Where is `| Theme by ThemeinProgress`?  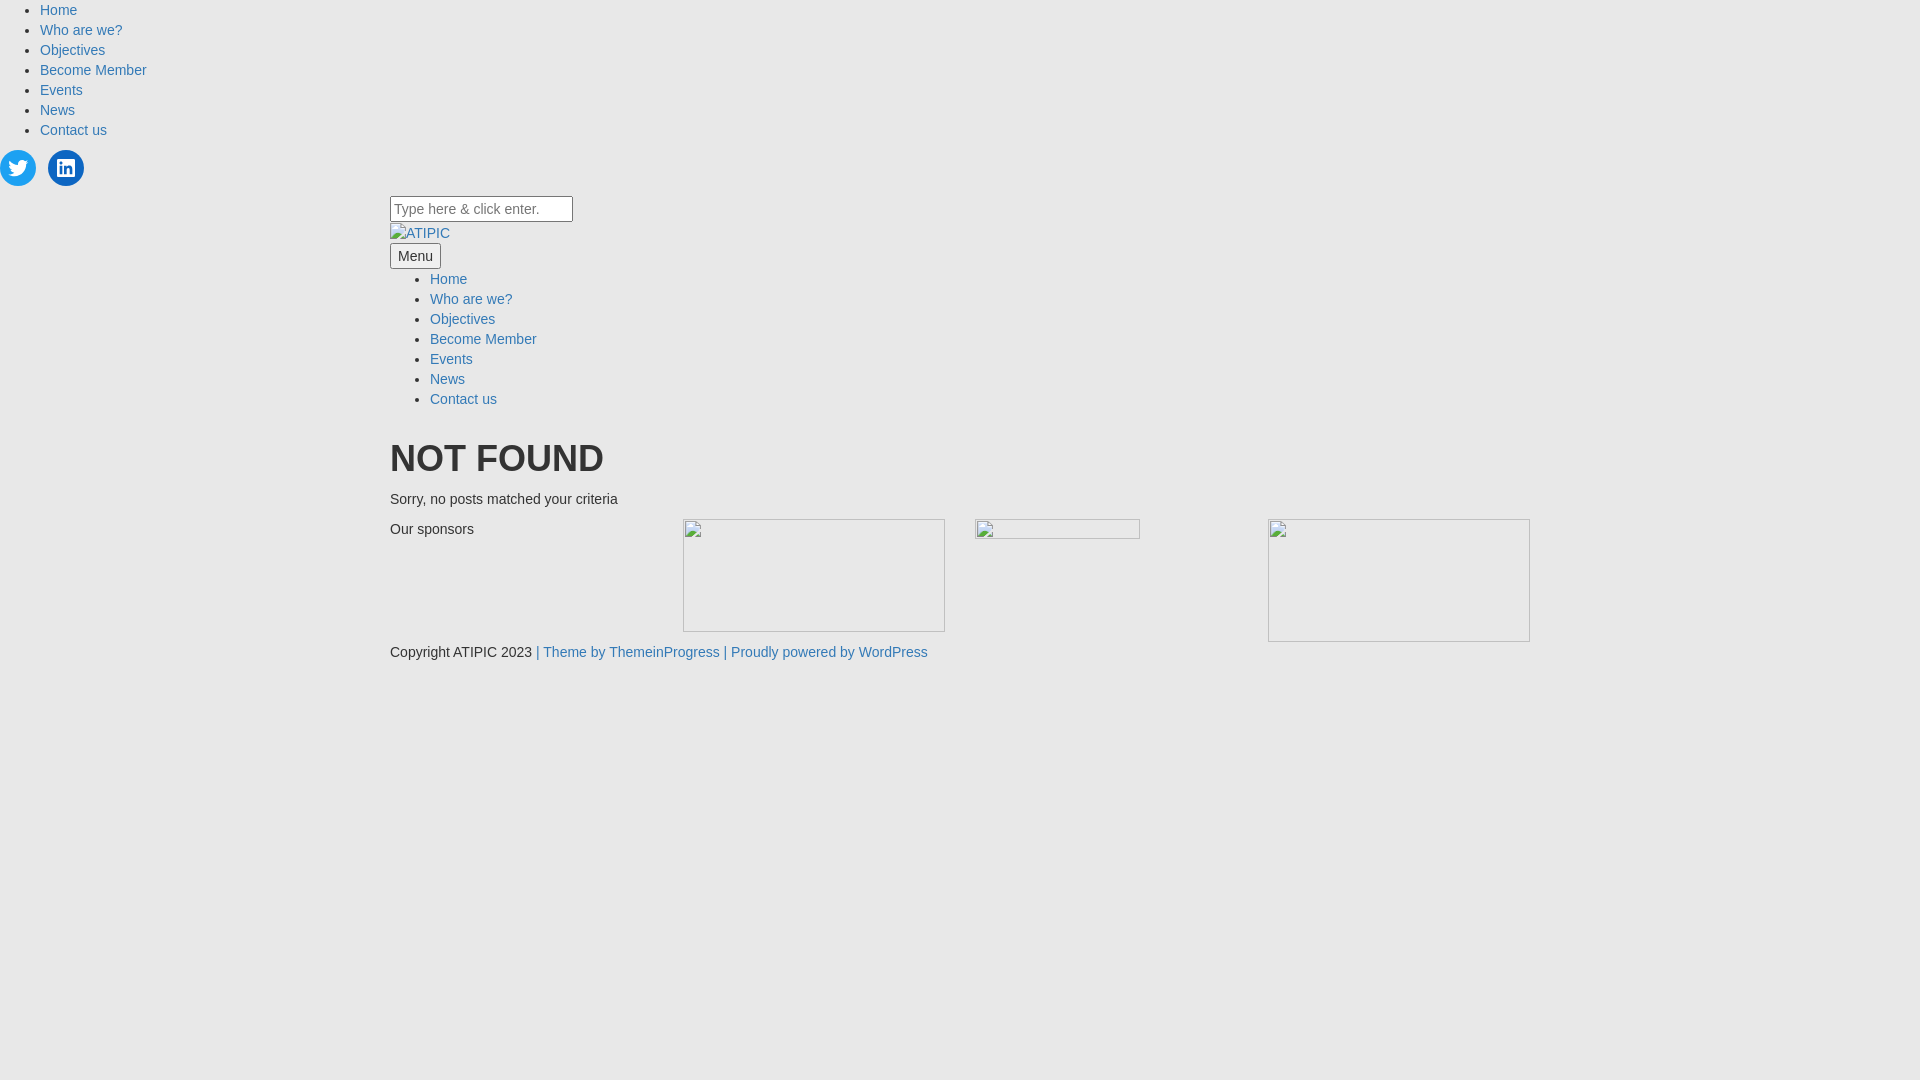
| Theme by ThemeinProgress is located at coordinates (628, 652).